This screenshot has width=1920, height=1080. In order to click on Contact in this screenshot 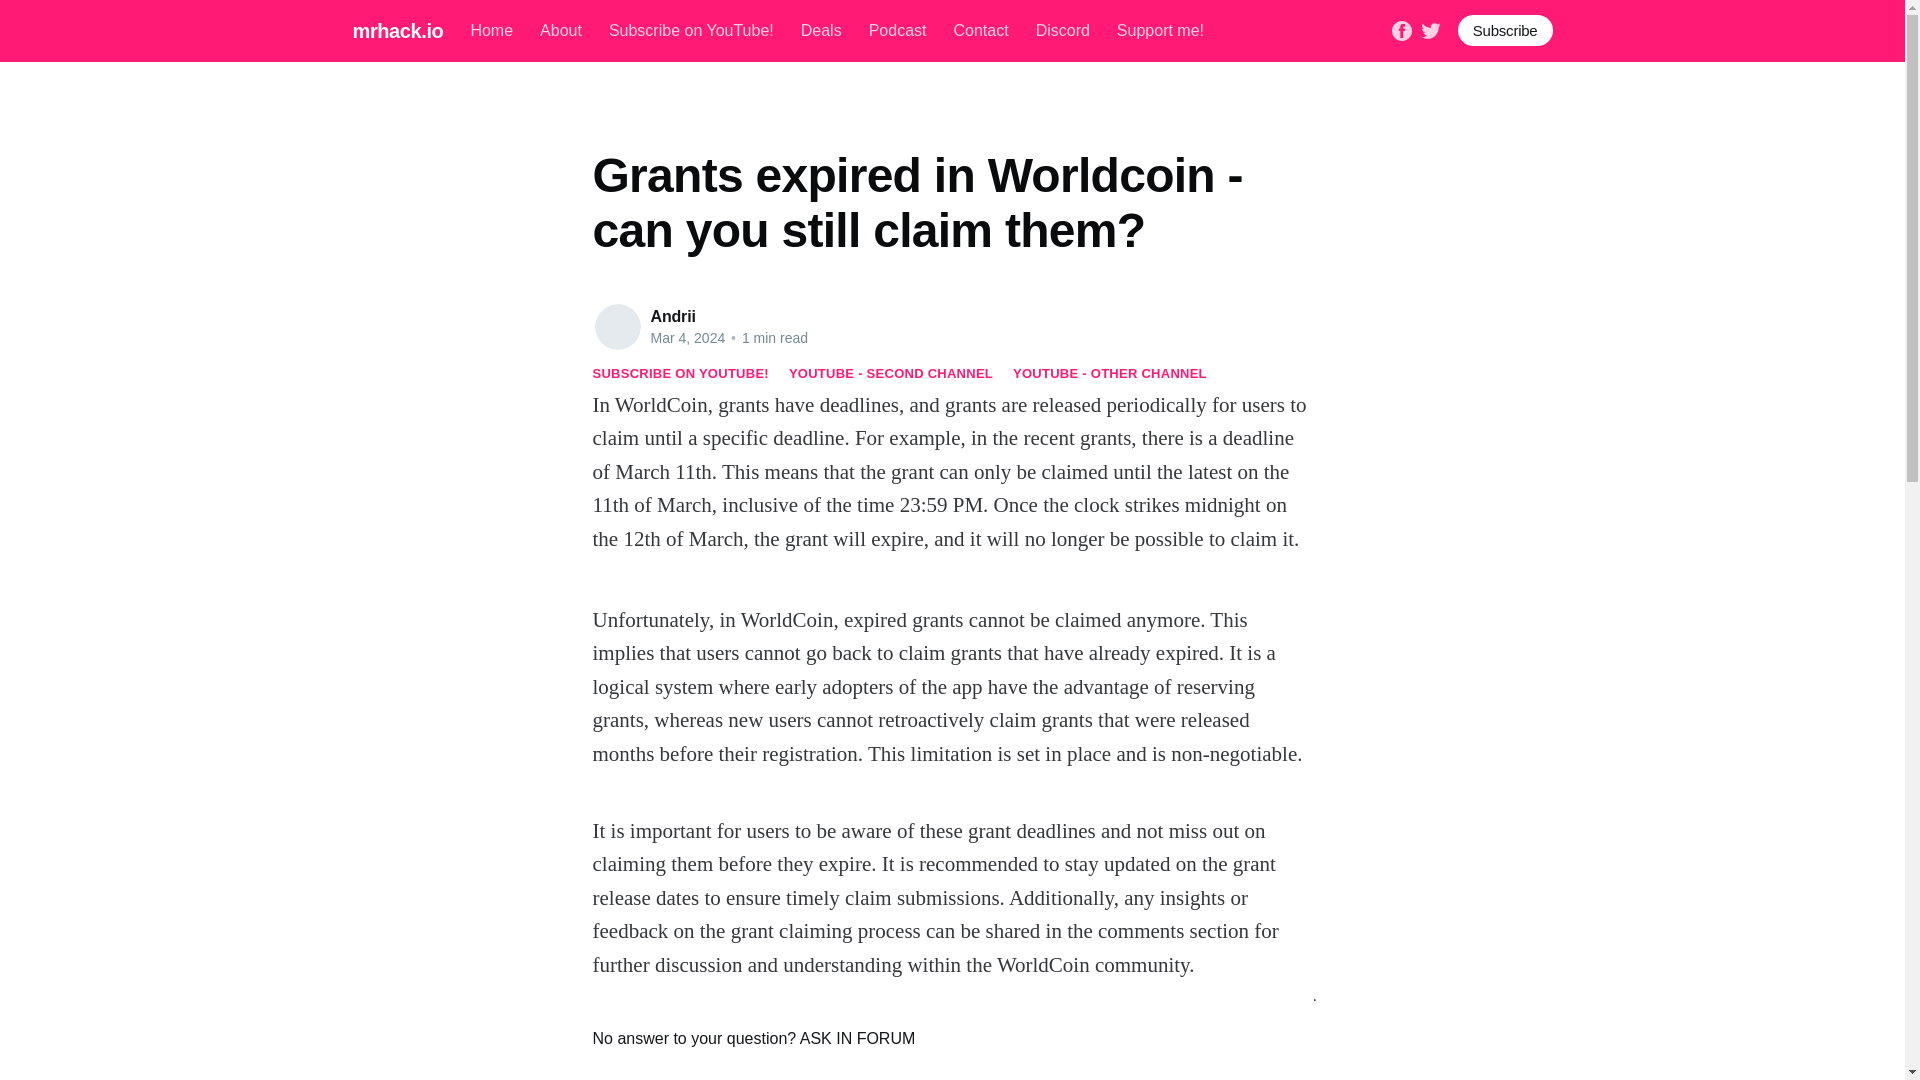, I will do `click(980, 30)`.